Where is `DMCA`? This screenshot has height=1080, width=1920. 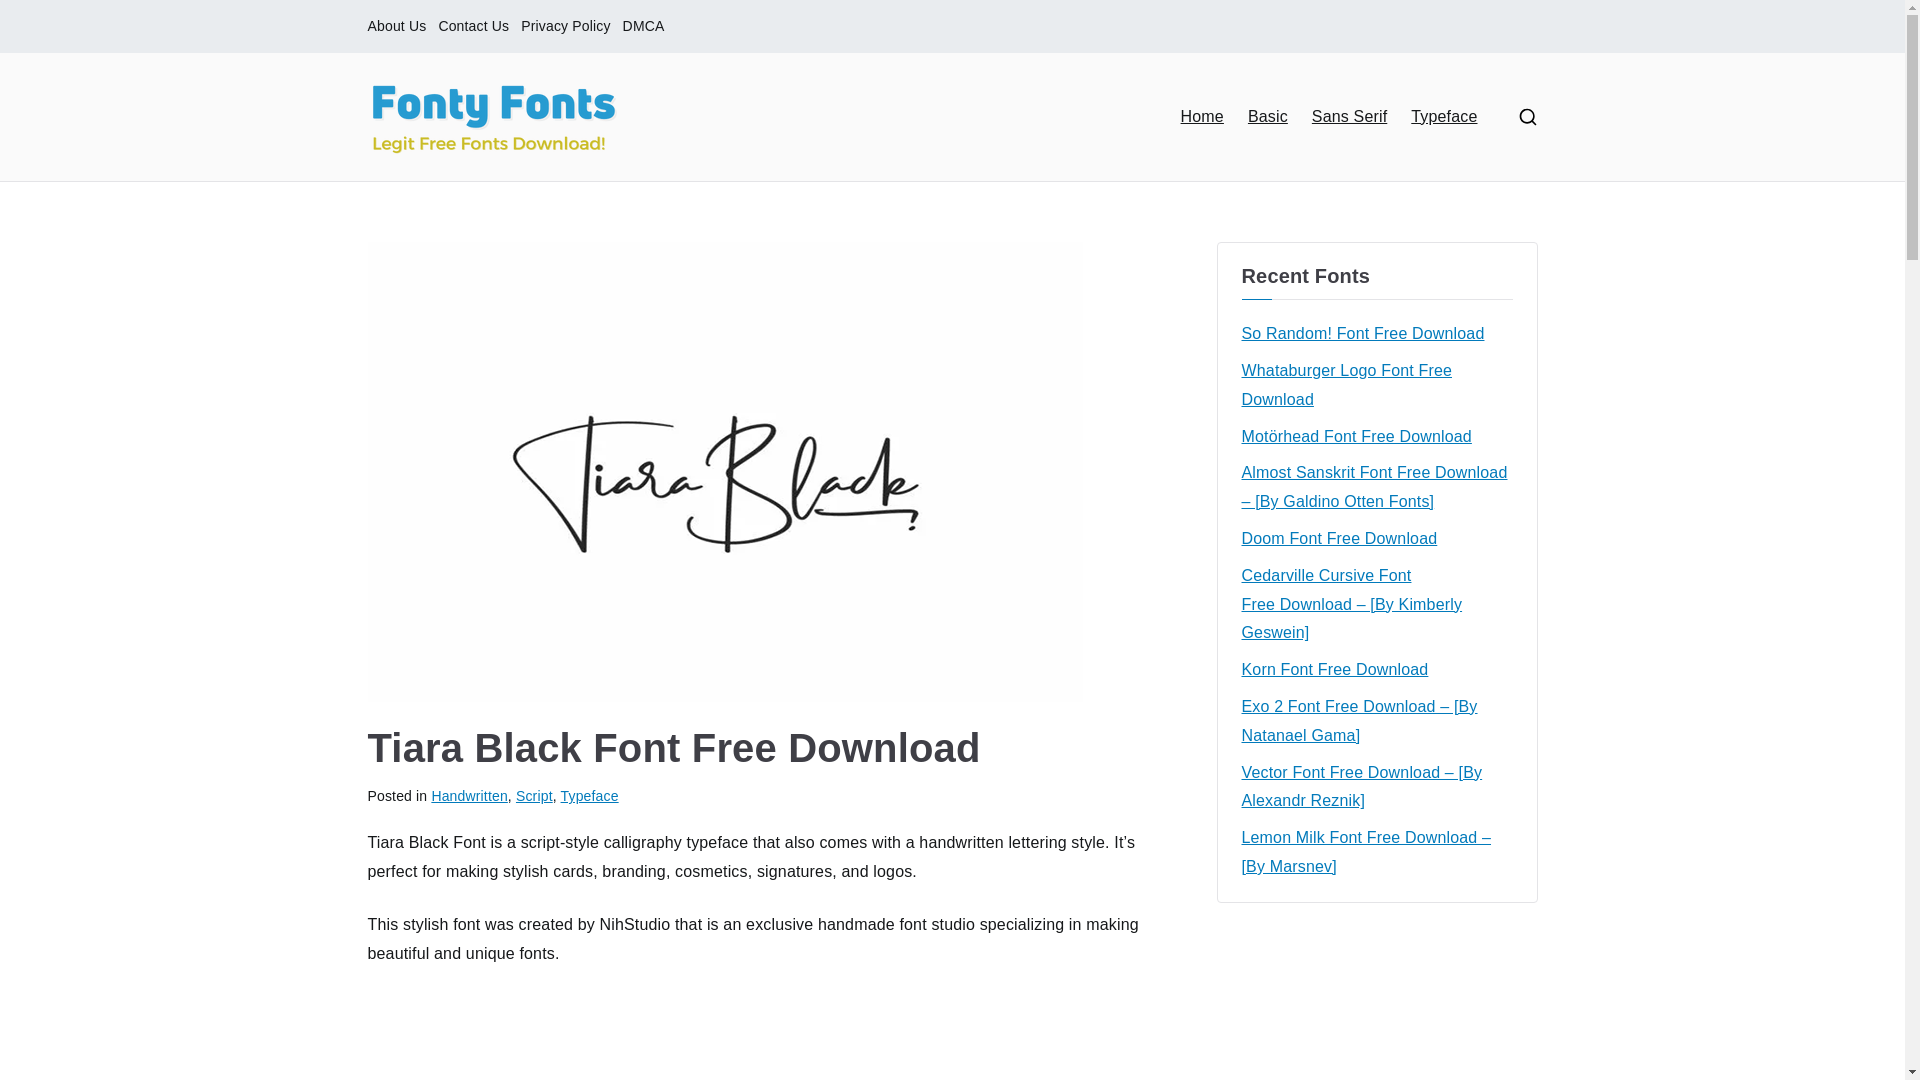 DMCA is located at coordinates (643, 26).